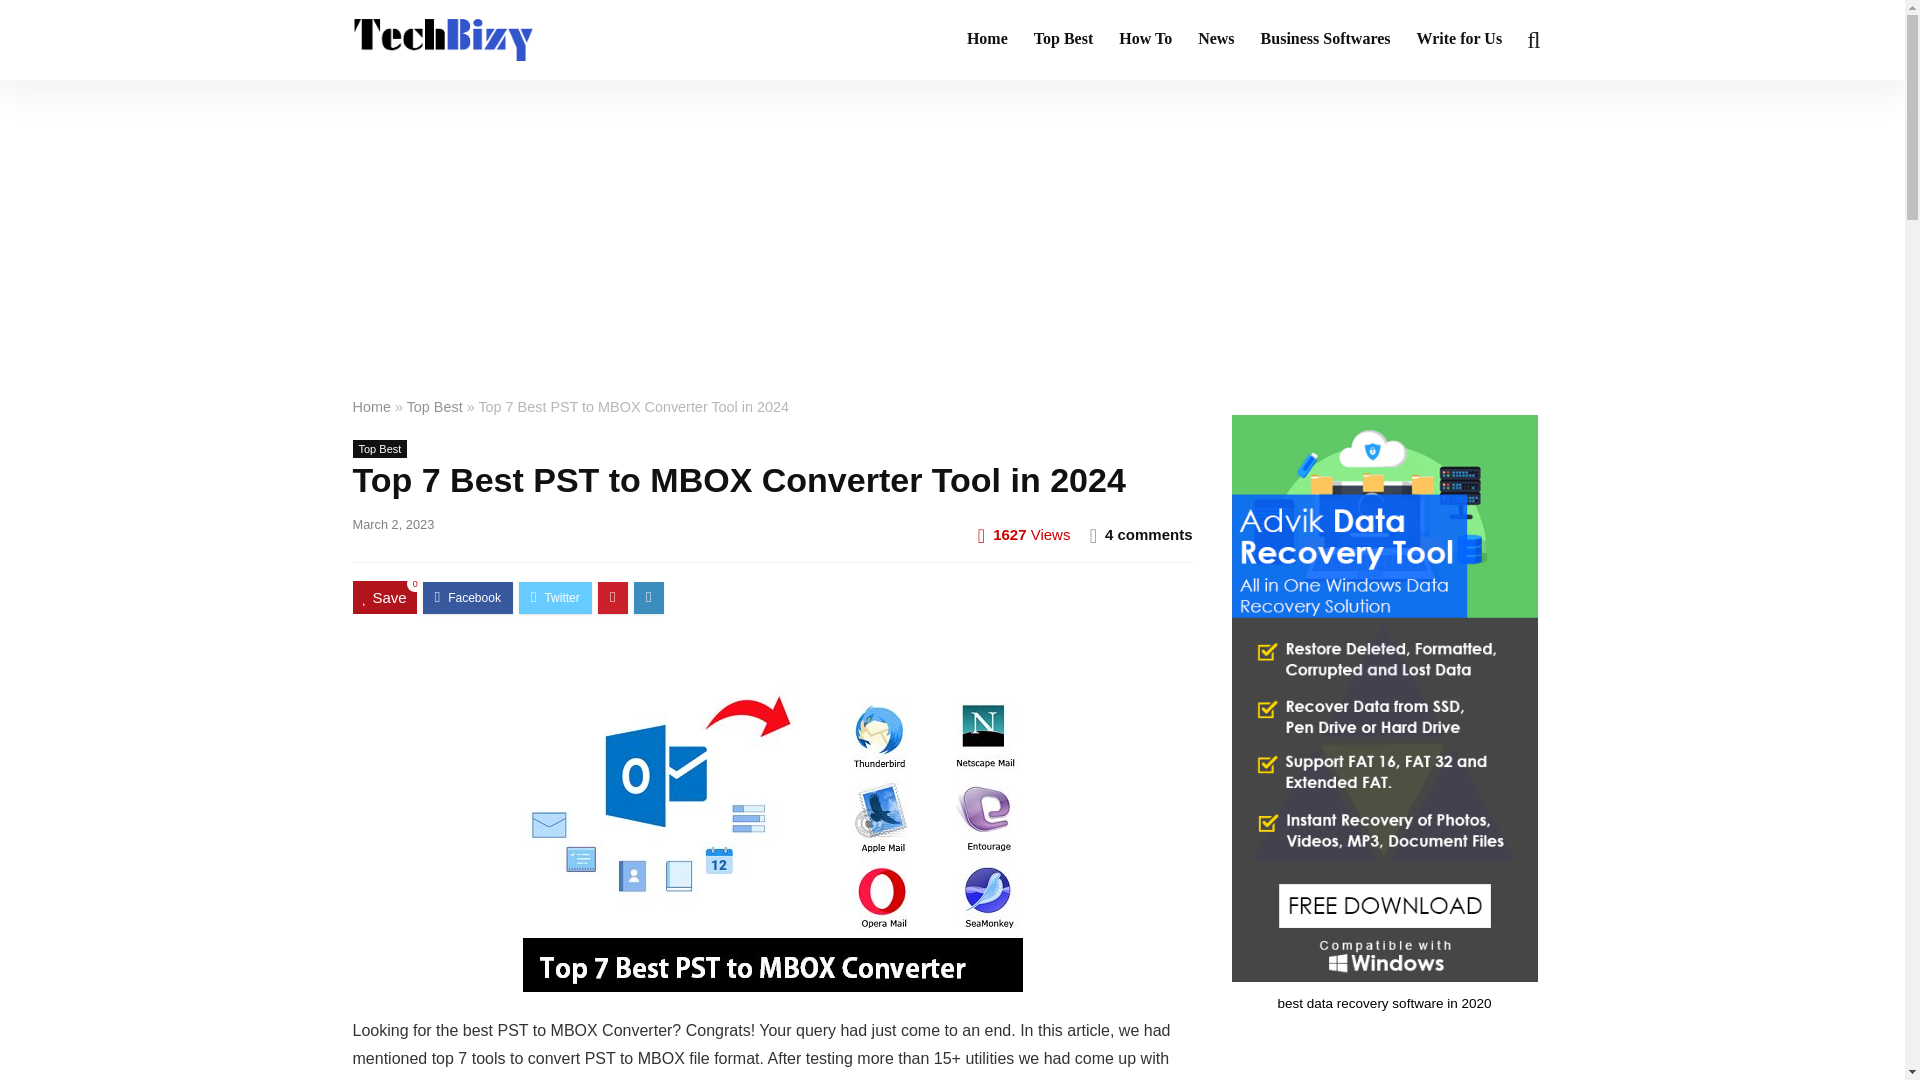 The image size is (1920, 1080). What do you see at coordinates (1148, 534) in the screenshot?
I see `4 comments` at bounding box center [1148, 534].